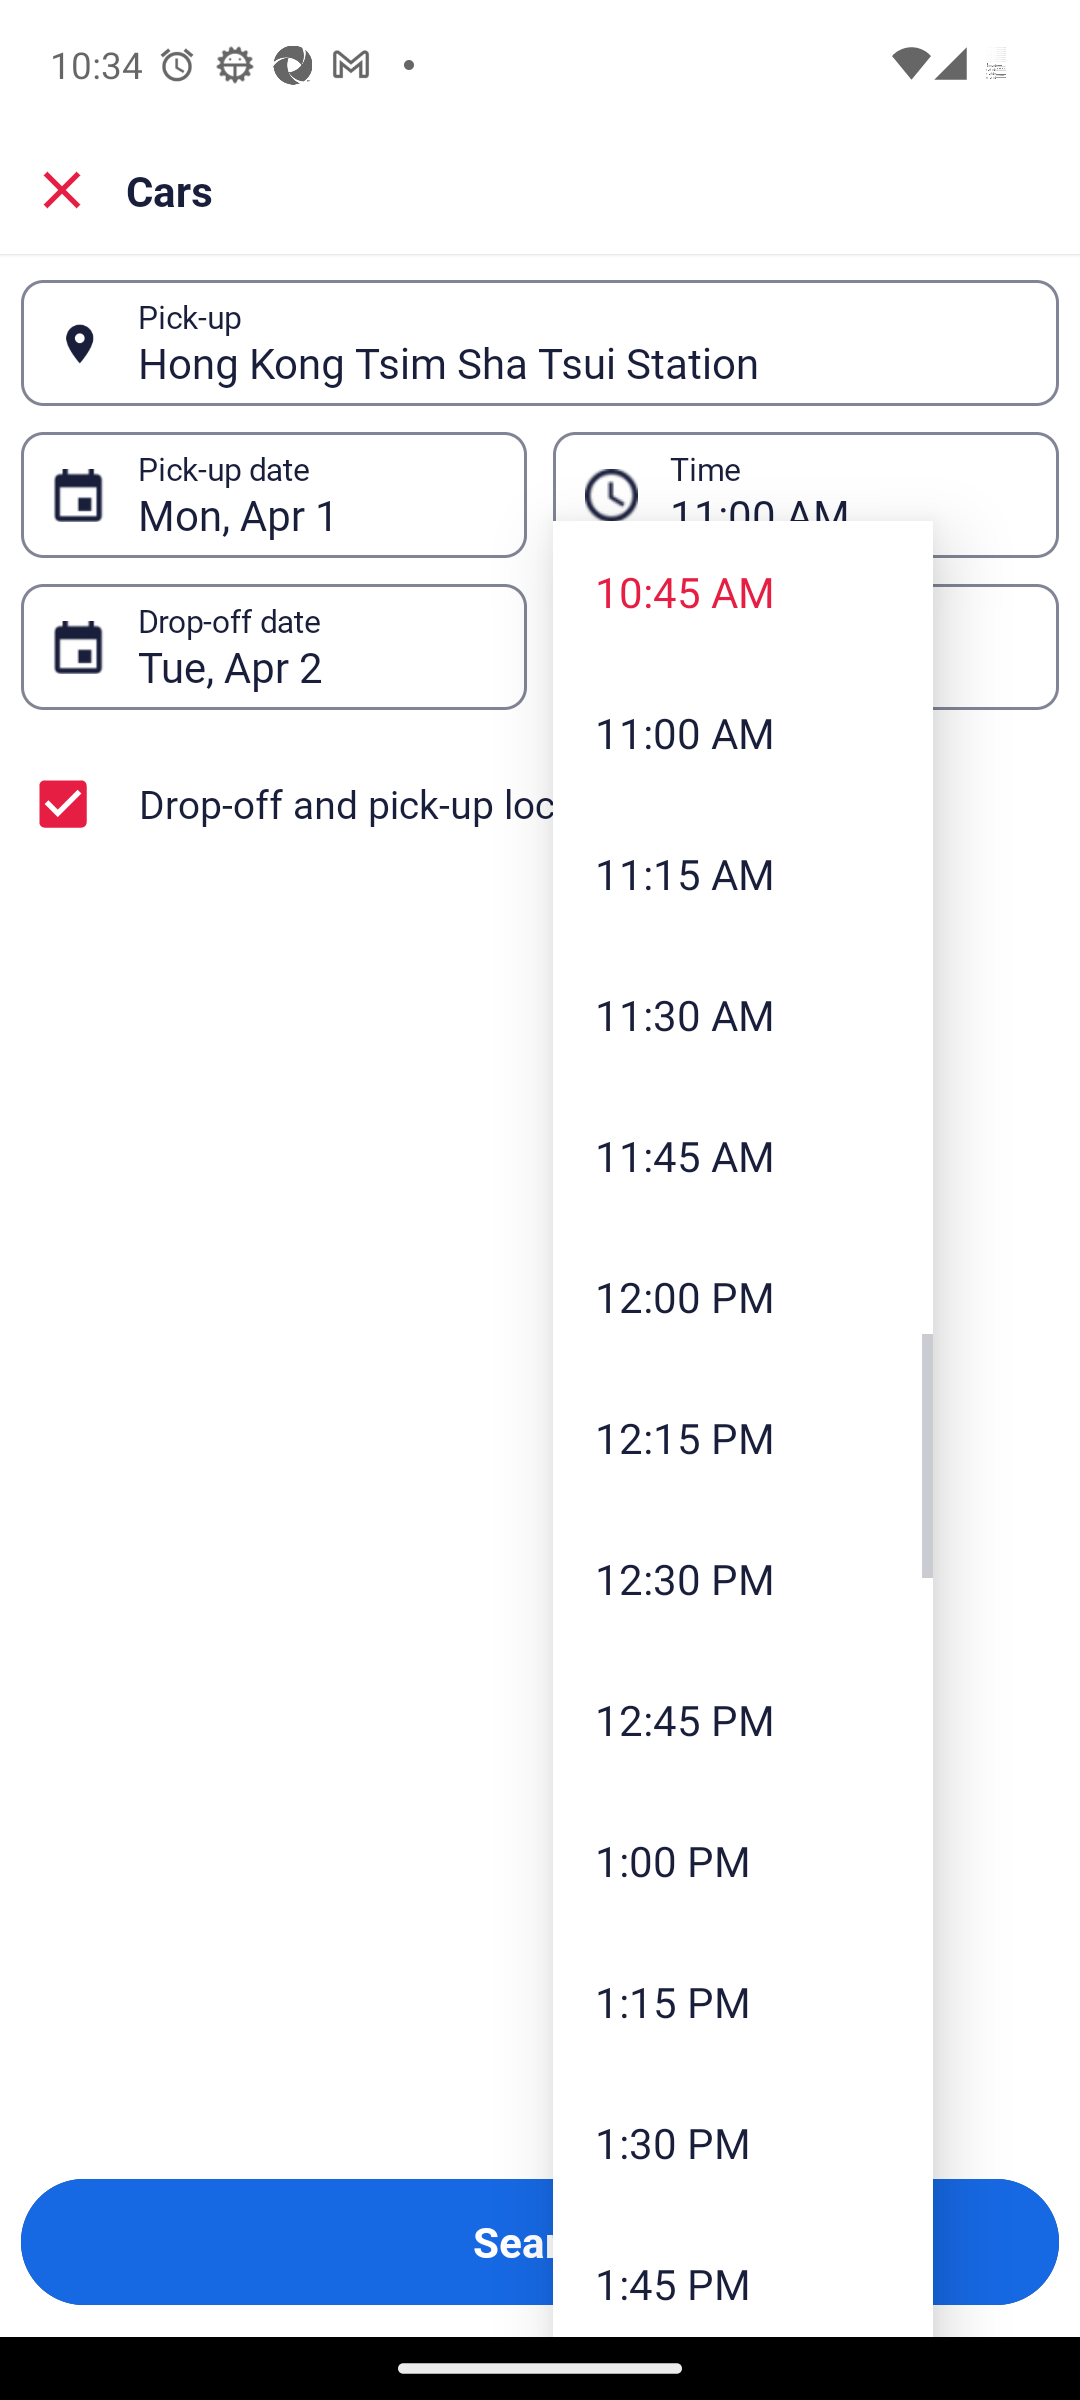 The image size is (1080, 2400). What do you see at coordinates (742, 1014) in the screenshot?
I see `11:30 AM` at bounding box center [742, 1014].